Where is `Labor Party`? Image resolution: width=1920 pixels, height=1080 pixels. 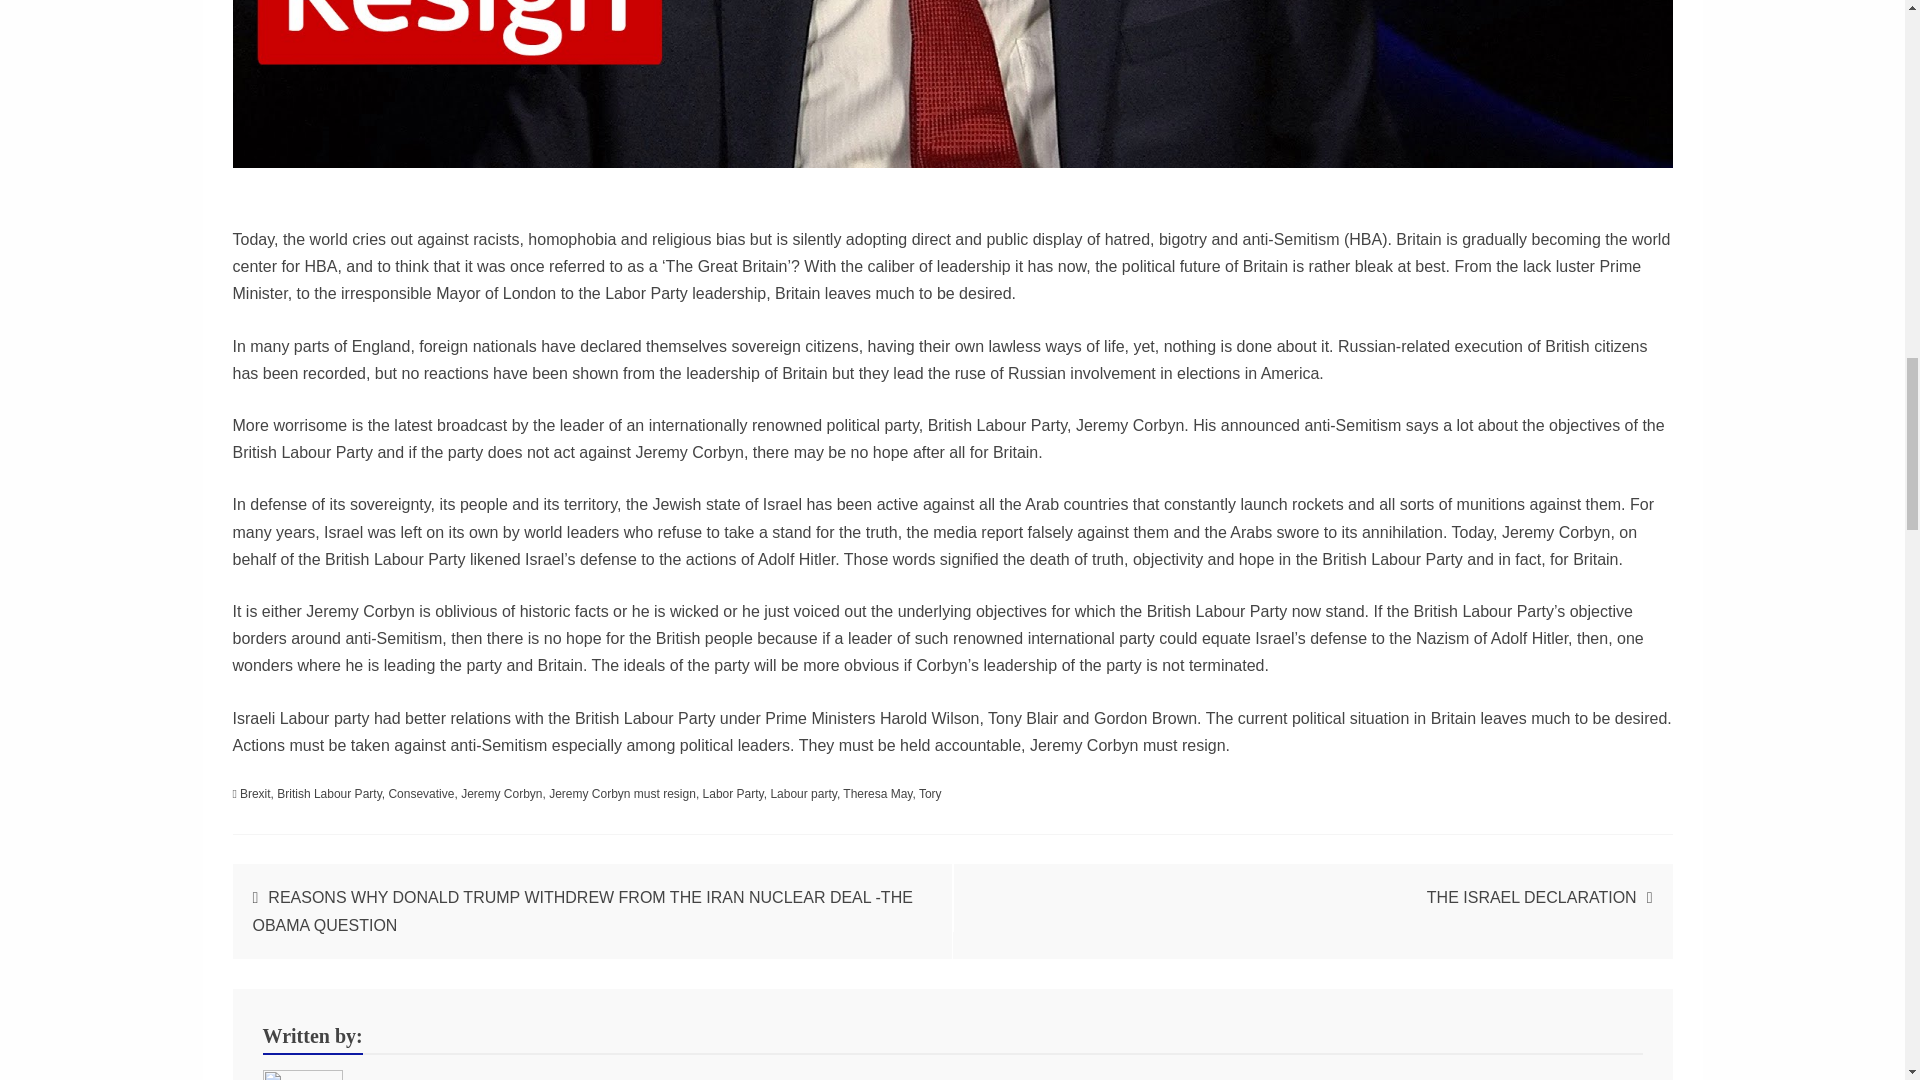
Labor Party is located at coordinates (733, 794).